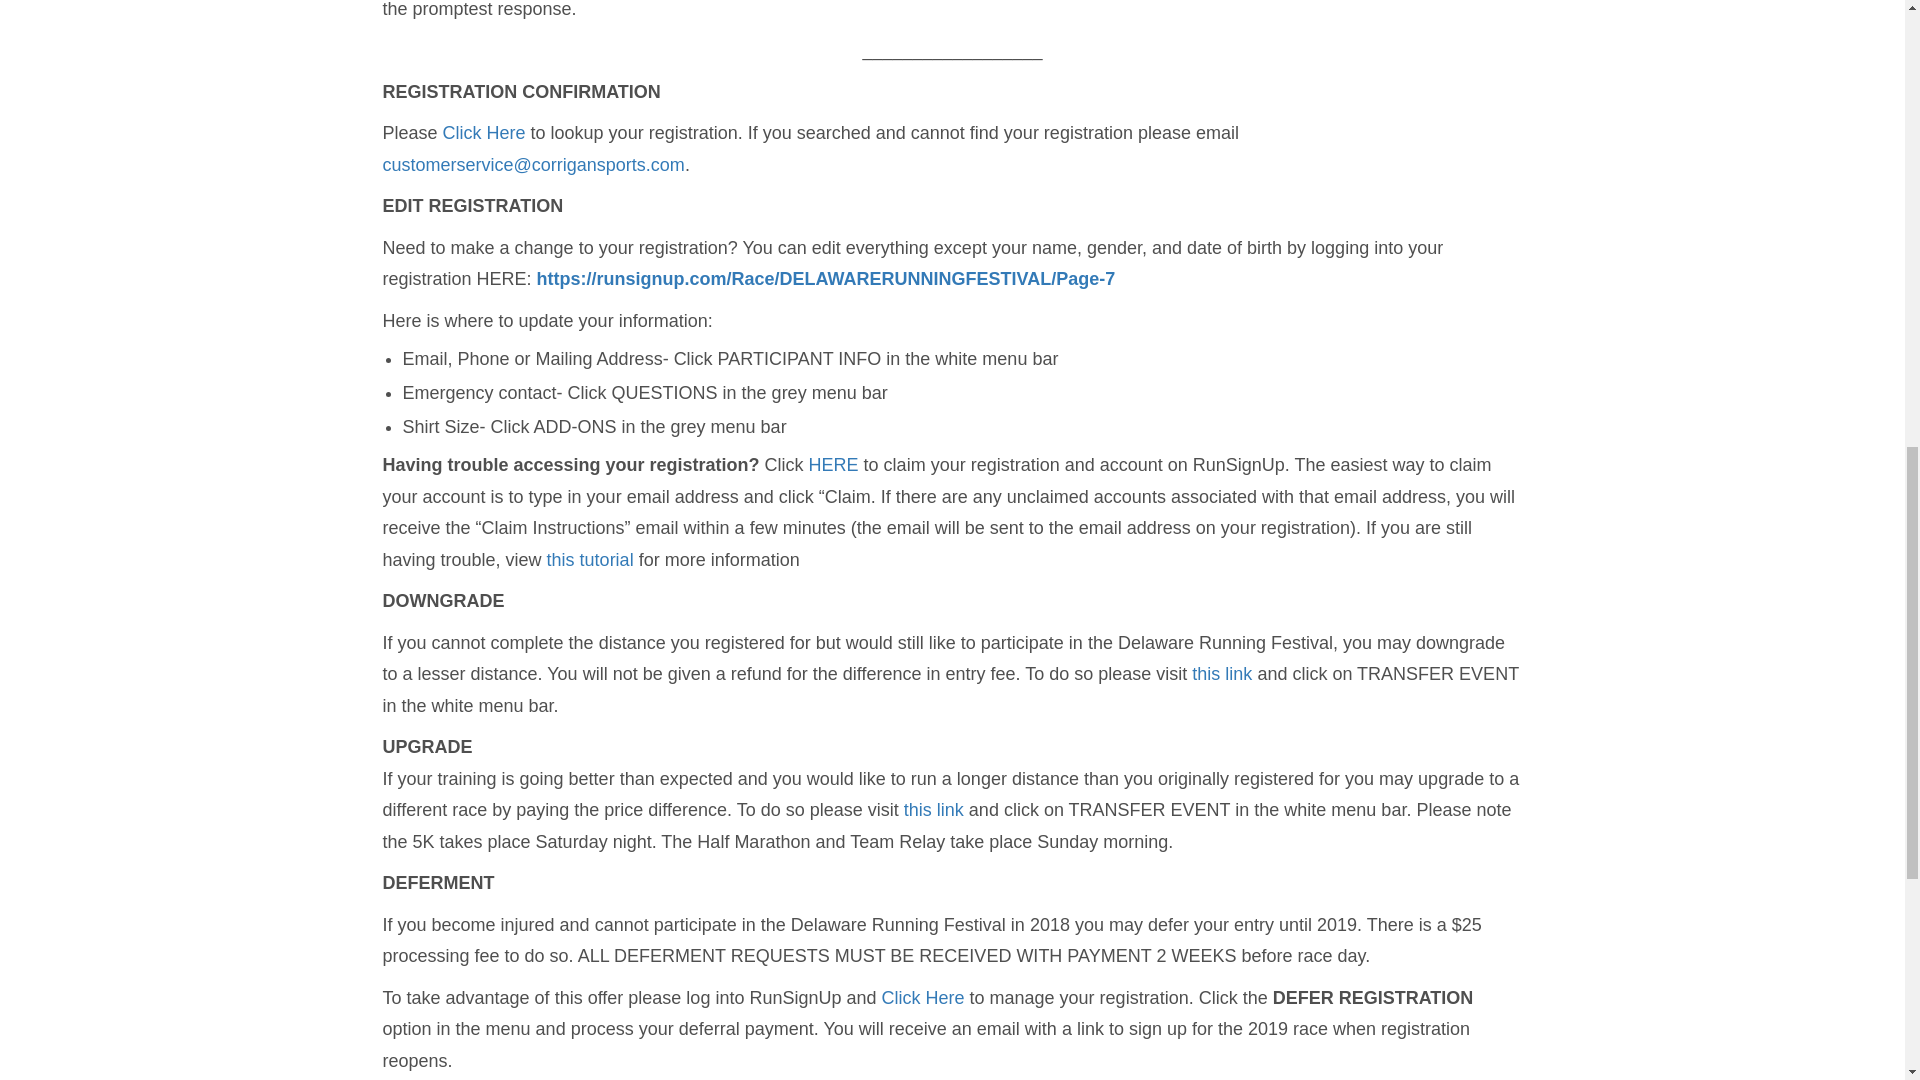  What do you see at coordinates (1222, 674) in the screenshot?
I see `this link` at bounding box center [1222, 674].